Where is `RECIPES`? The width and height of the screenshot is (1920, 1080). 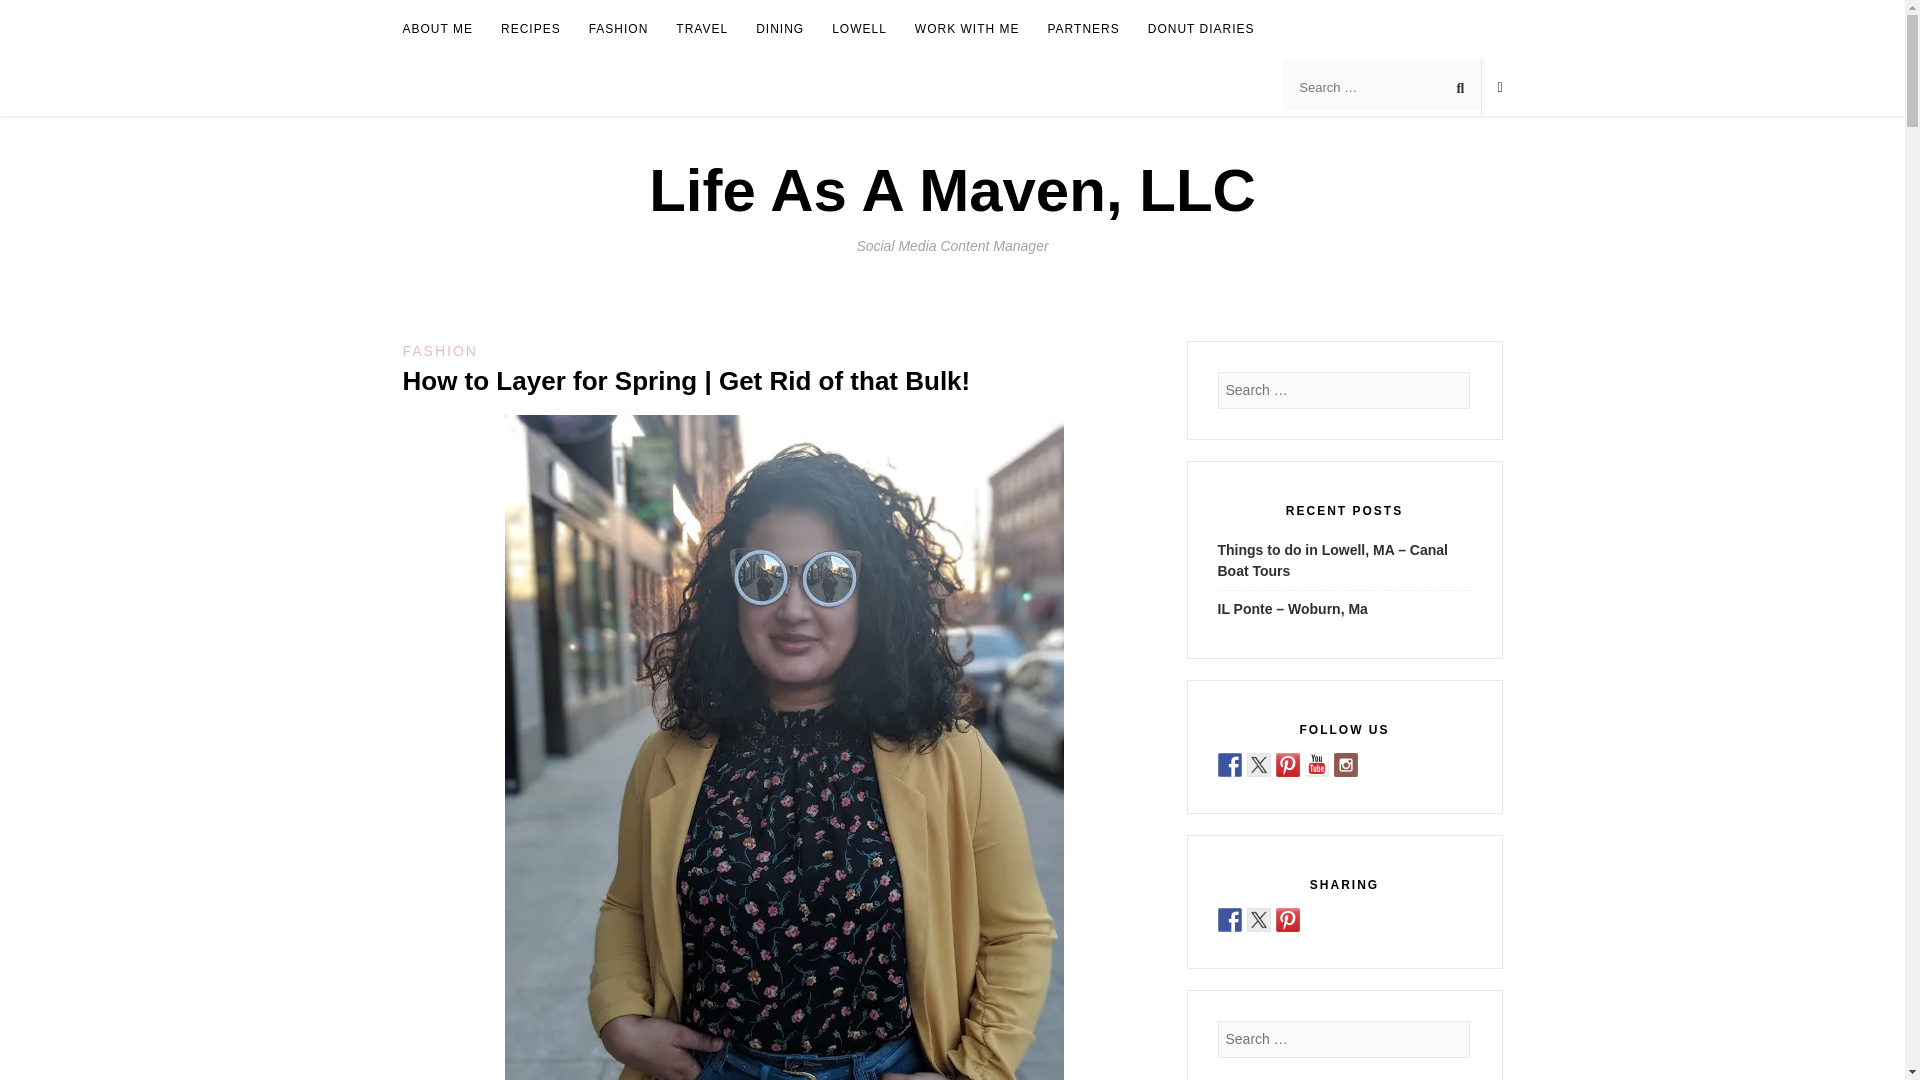
RECIPES is located at coordinates (530, 30).